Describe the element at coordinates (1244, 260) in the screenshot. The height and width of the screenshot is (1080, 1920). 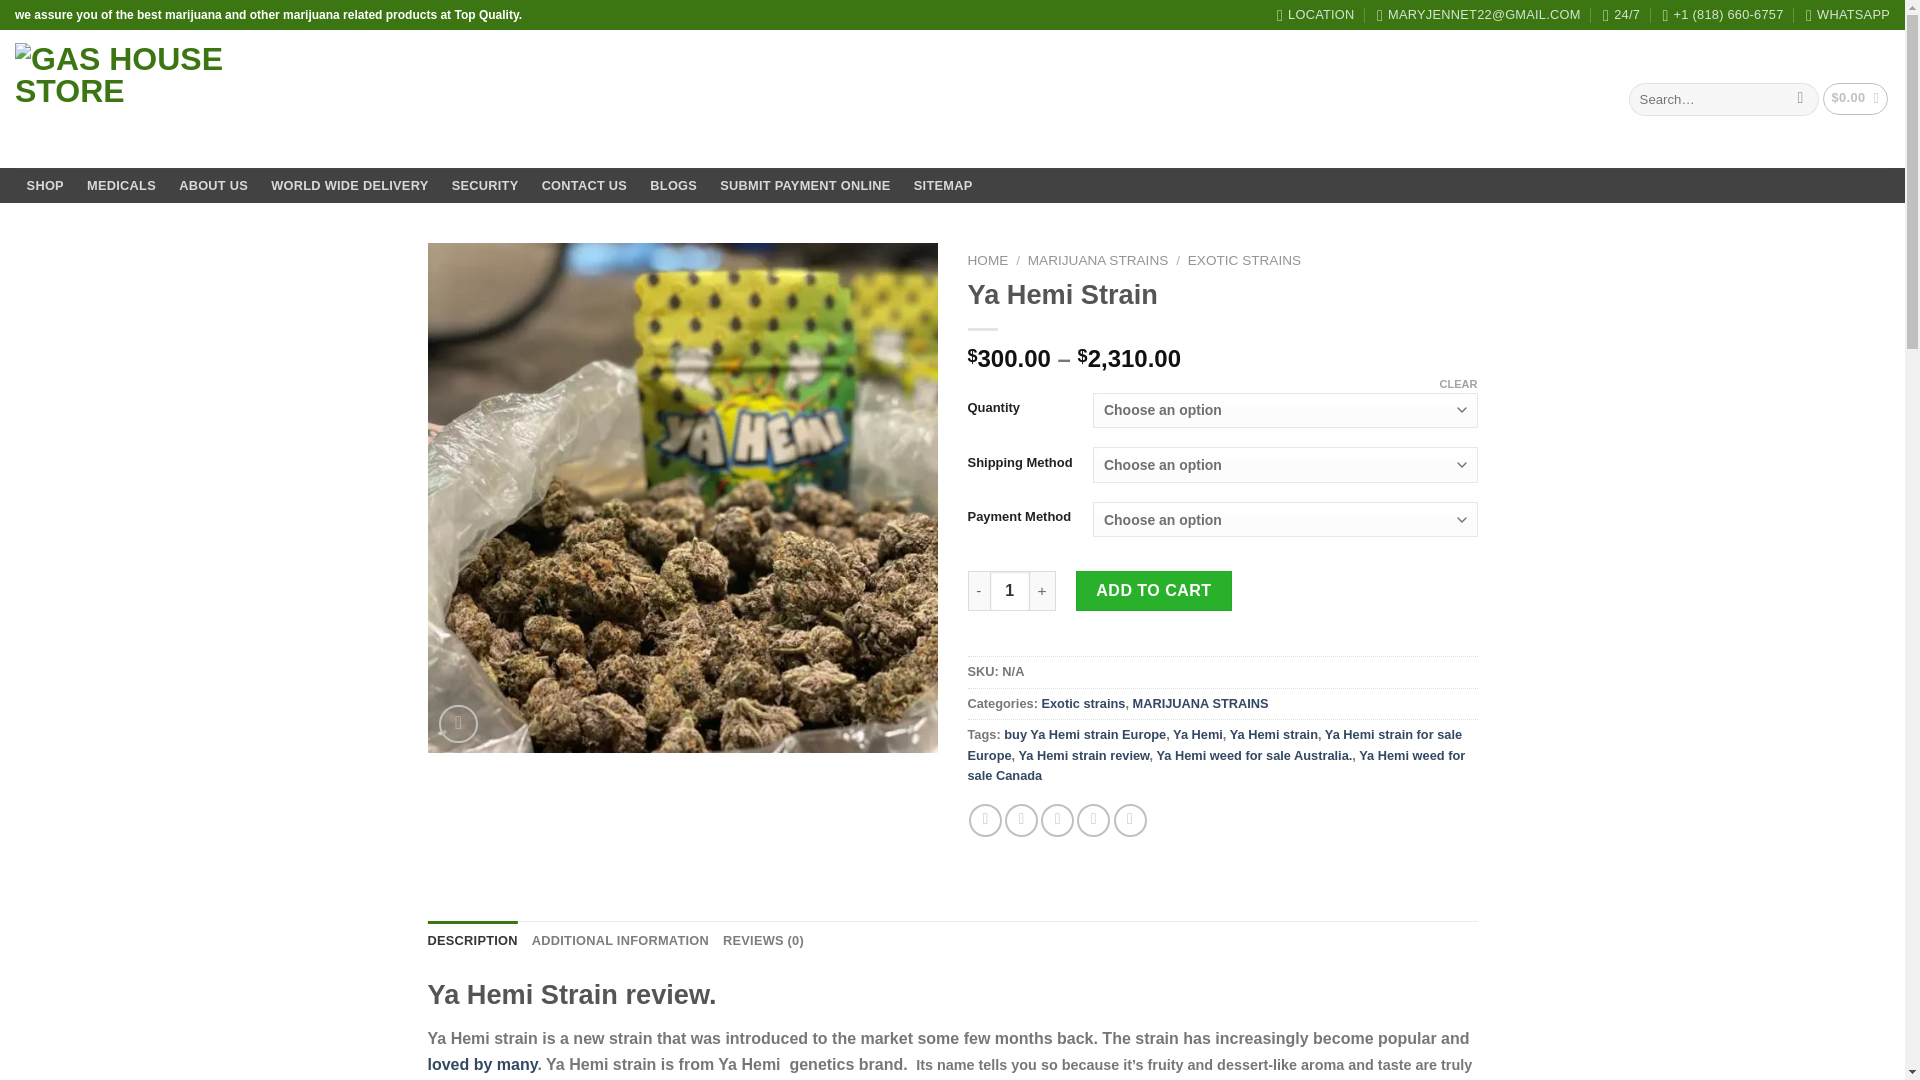
I see `EXOTIC STRAINS` at that location.